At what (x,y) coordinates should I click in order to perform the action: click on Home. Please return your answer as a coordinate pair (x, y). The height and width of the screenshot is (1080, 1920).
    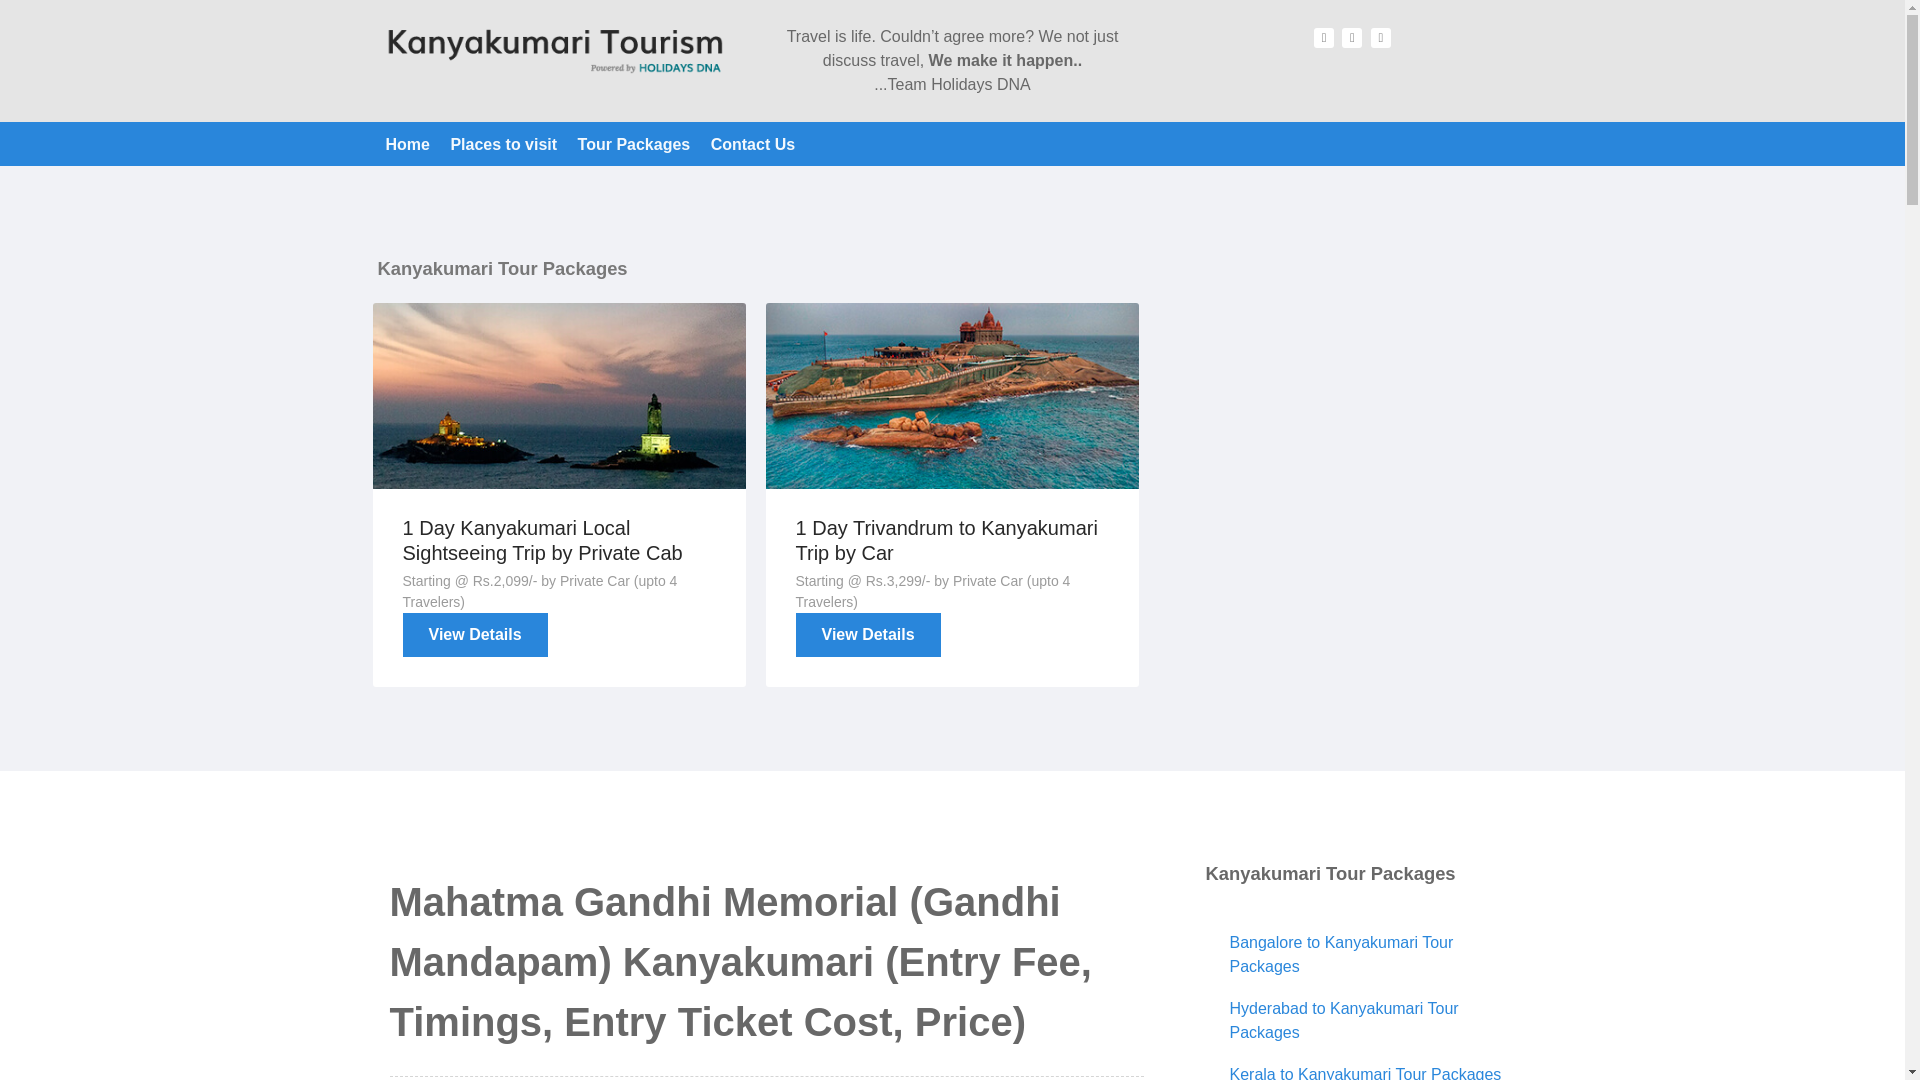
    Looking at the image, I should click on (408, 145).